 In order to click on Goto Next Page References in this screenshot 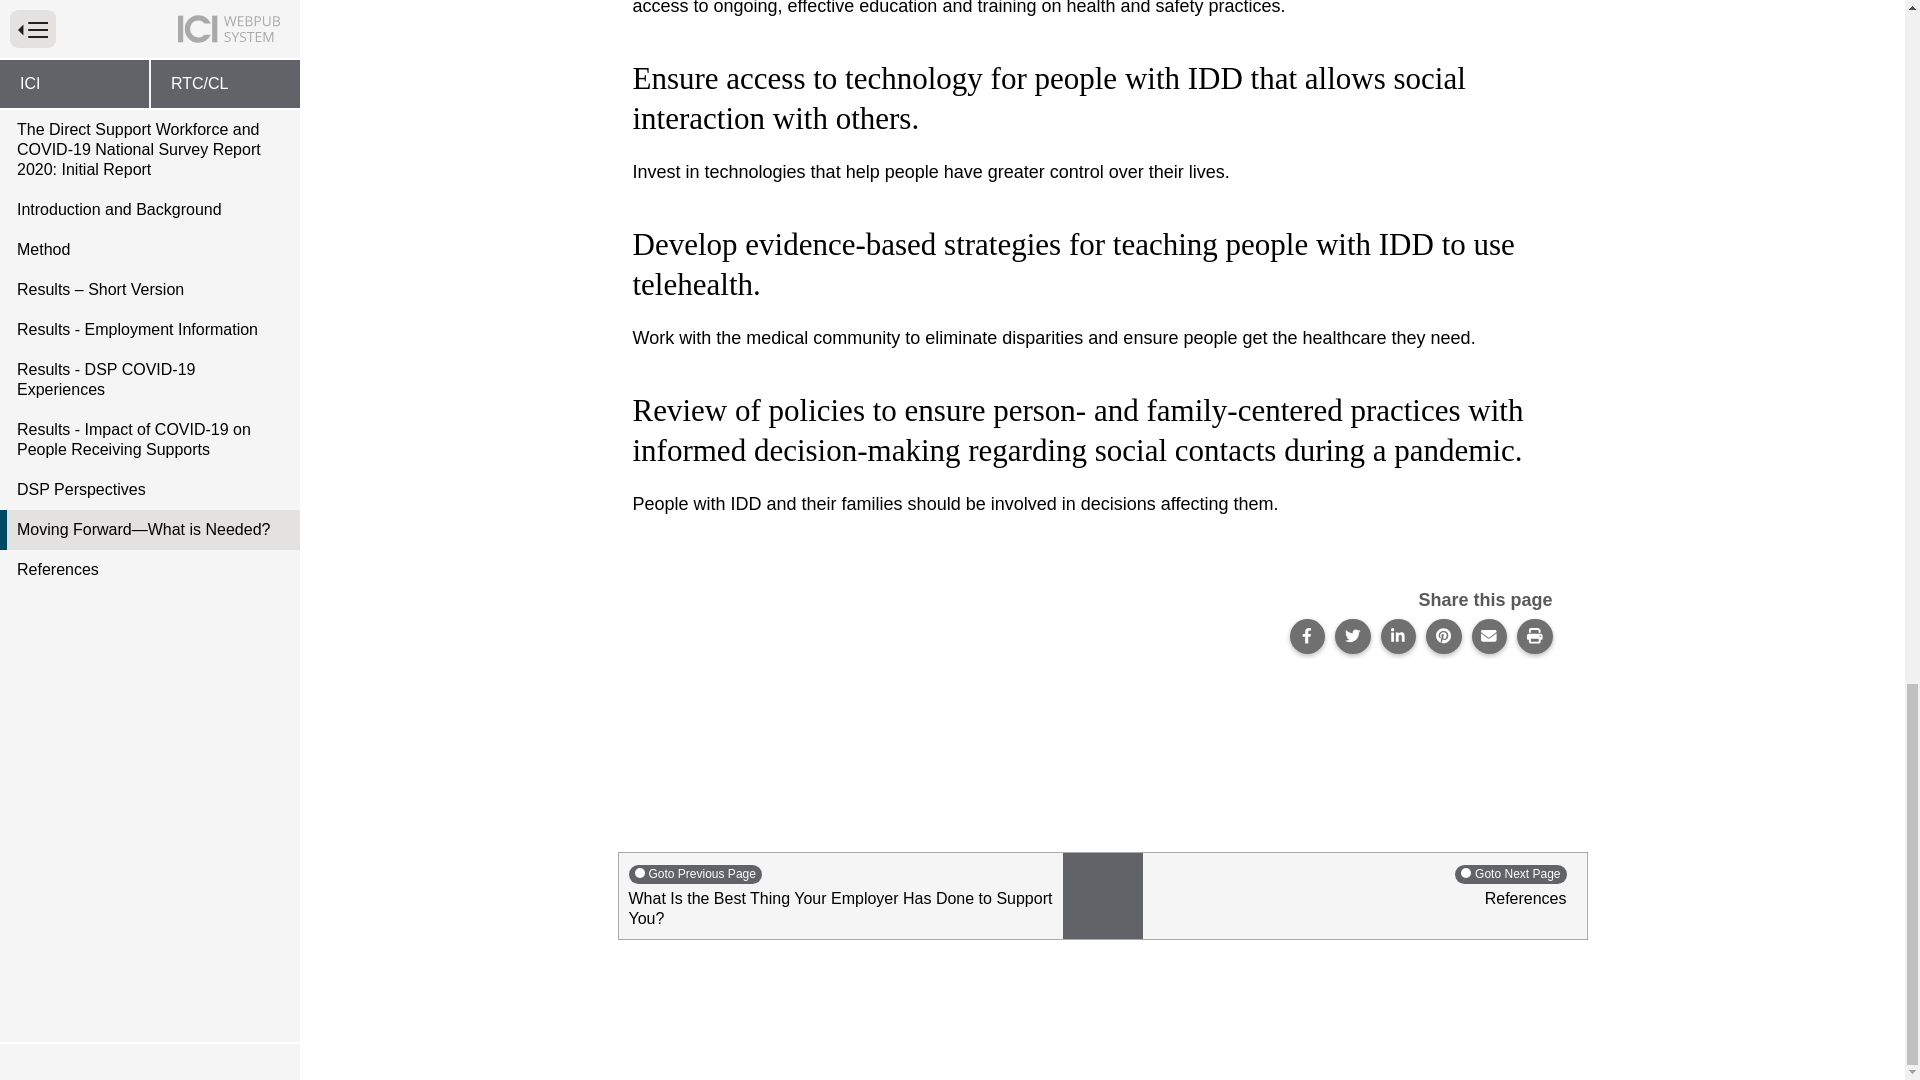, I will do `click(1364, 896)`.